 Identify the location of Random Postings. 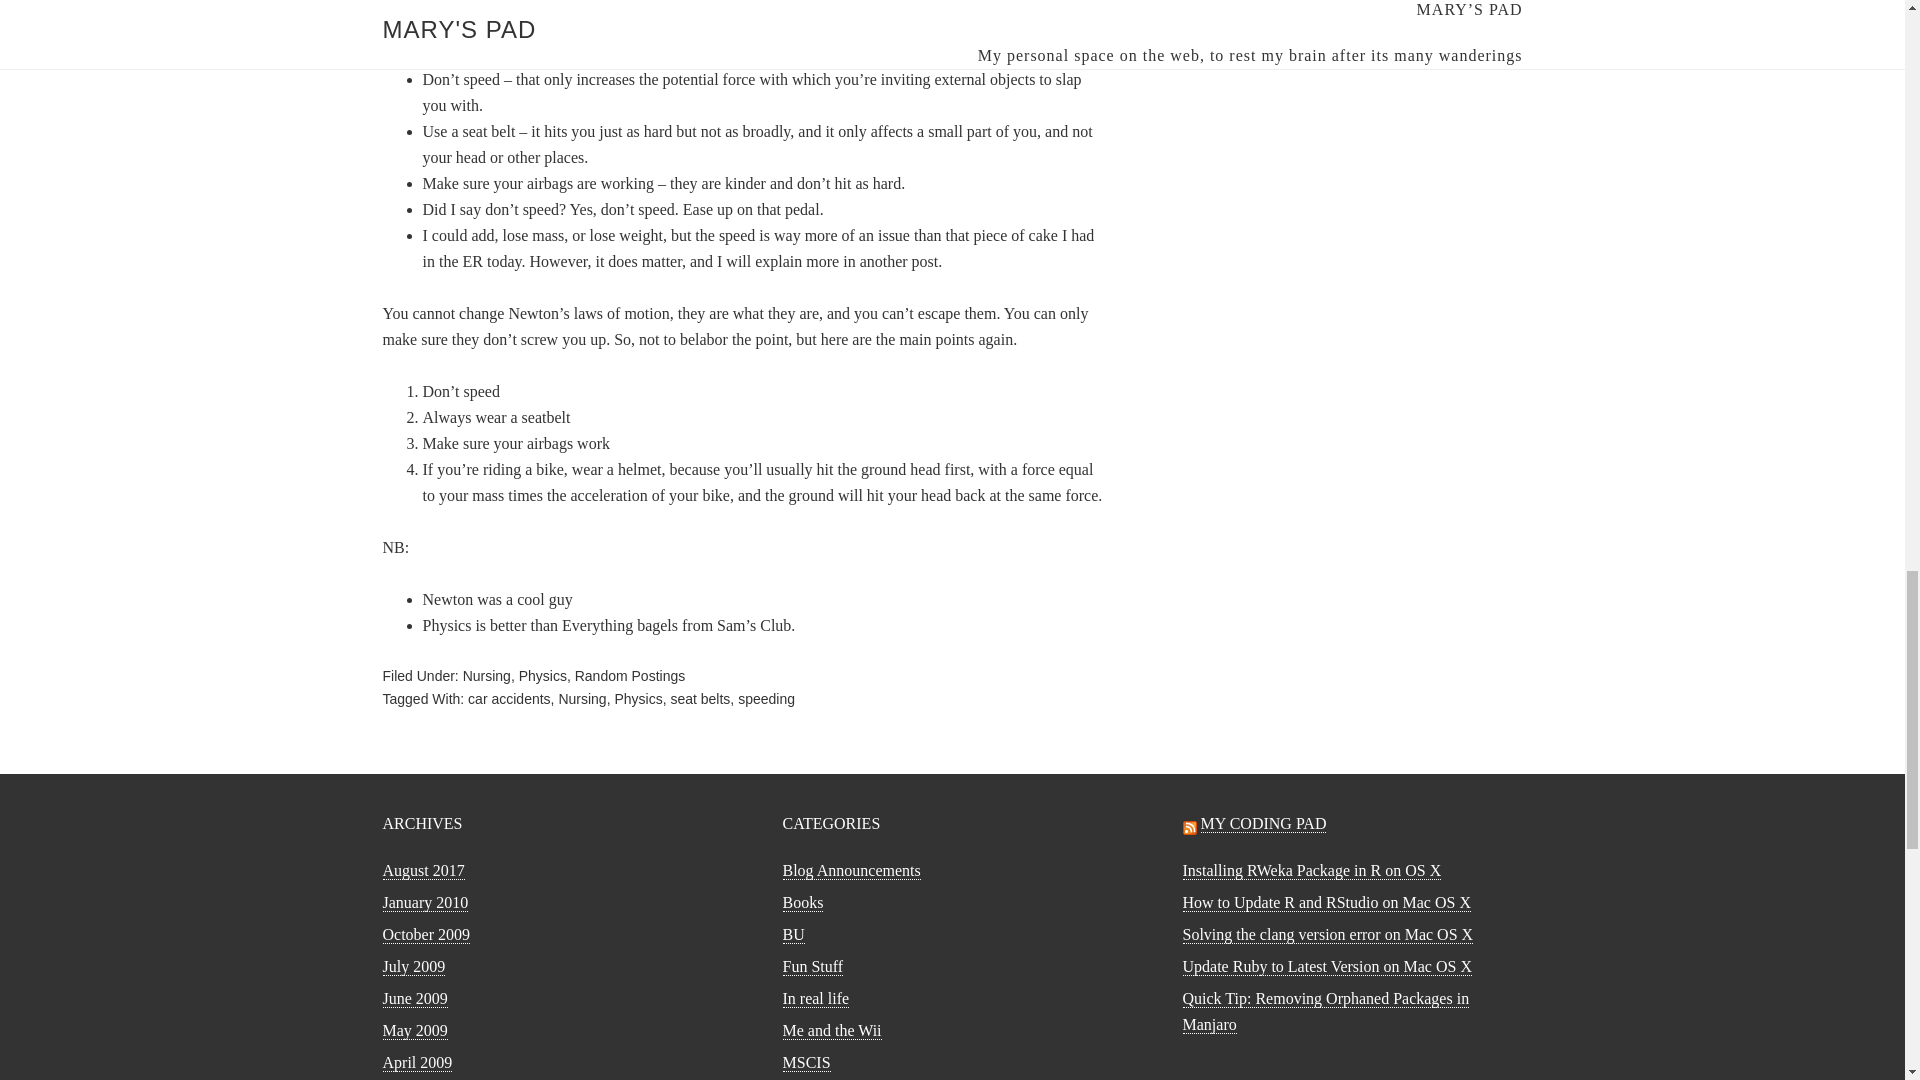
(630, 676).